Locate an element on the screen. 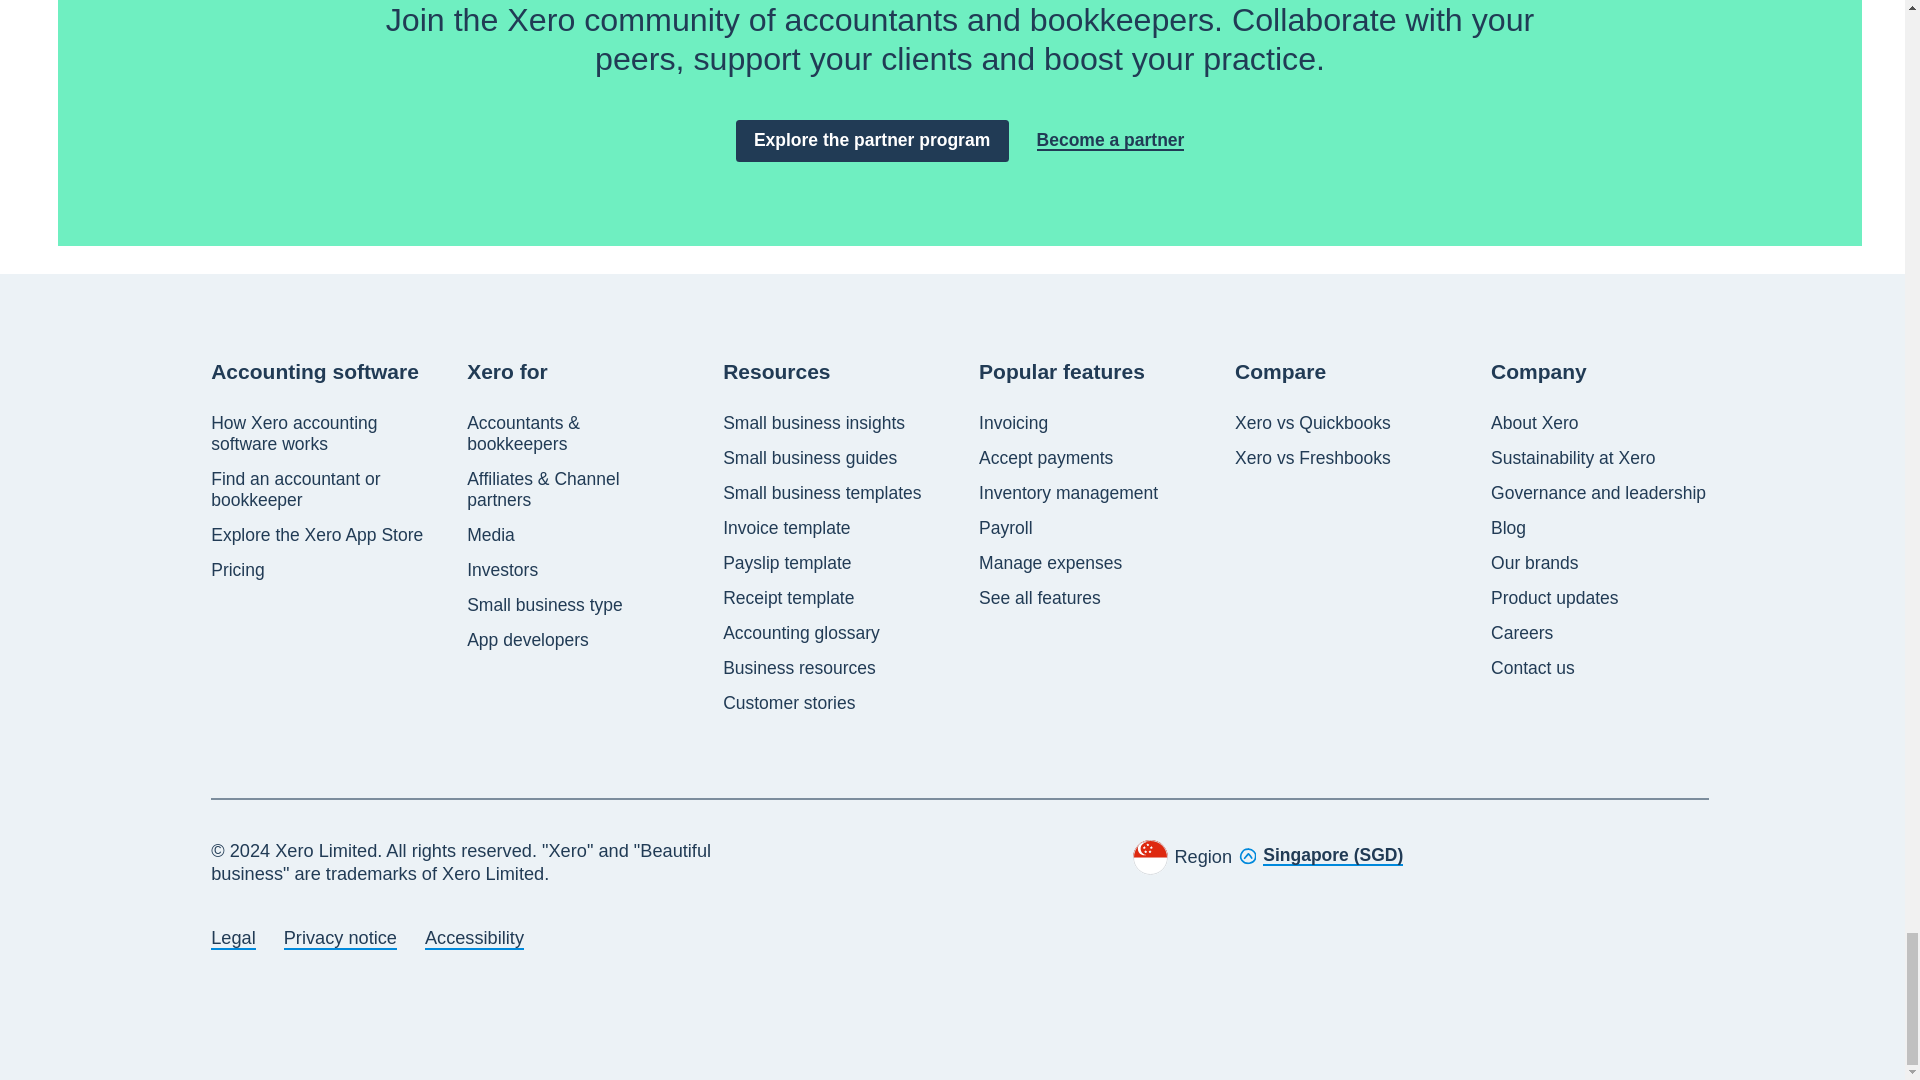 The height and width of the screenshot is (1080, 1920). Payslip template is located at coordinates (786, 562).